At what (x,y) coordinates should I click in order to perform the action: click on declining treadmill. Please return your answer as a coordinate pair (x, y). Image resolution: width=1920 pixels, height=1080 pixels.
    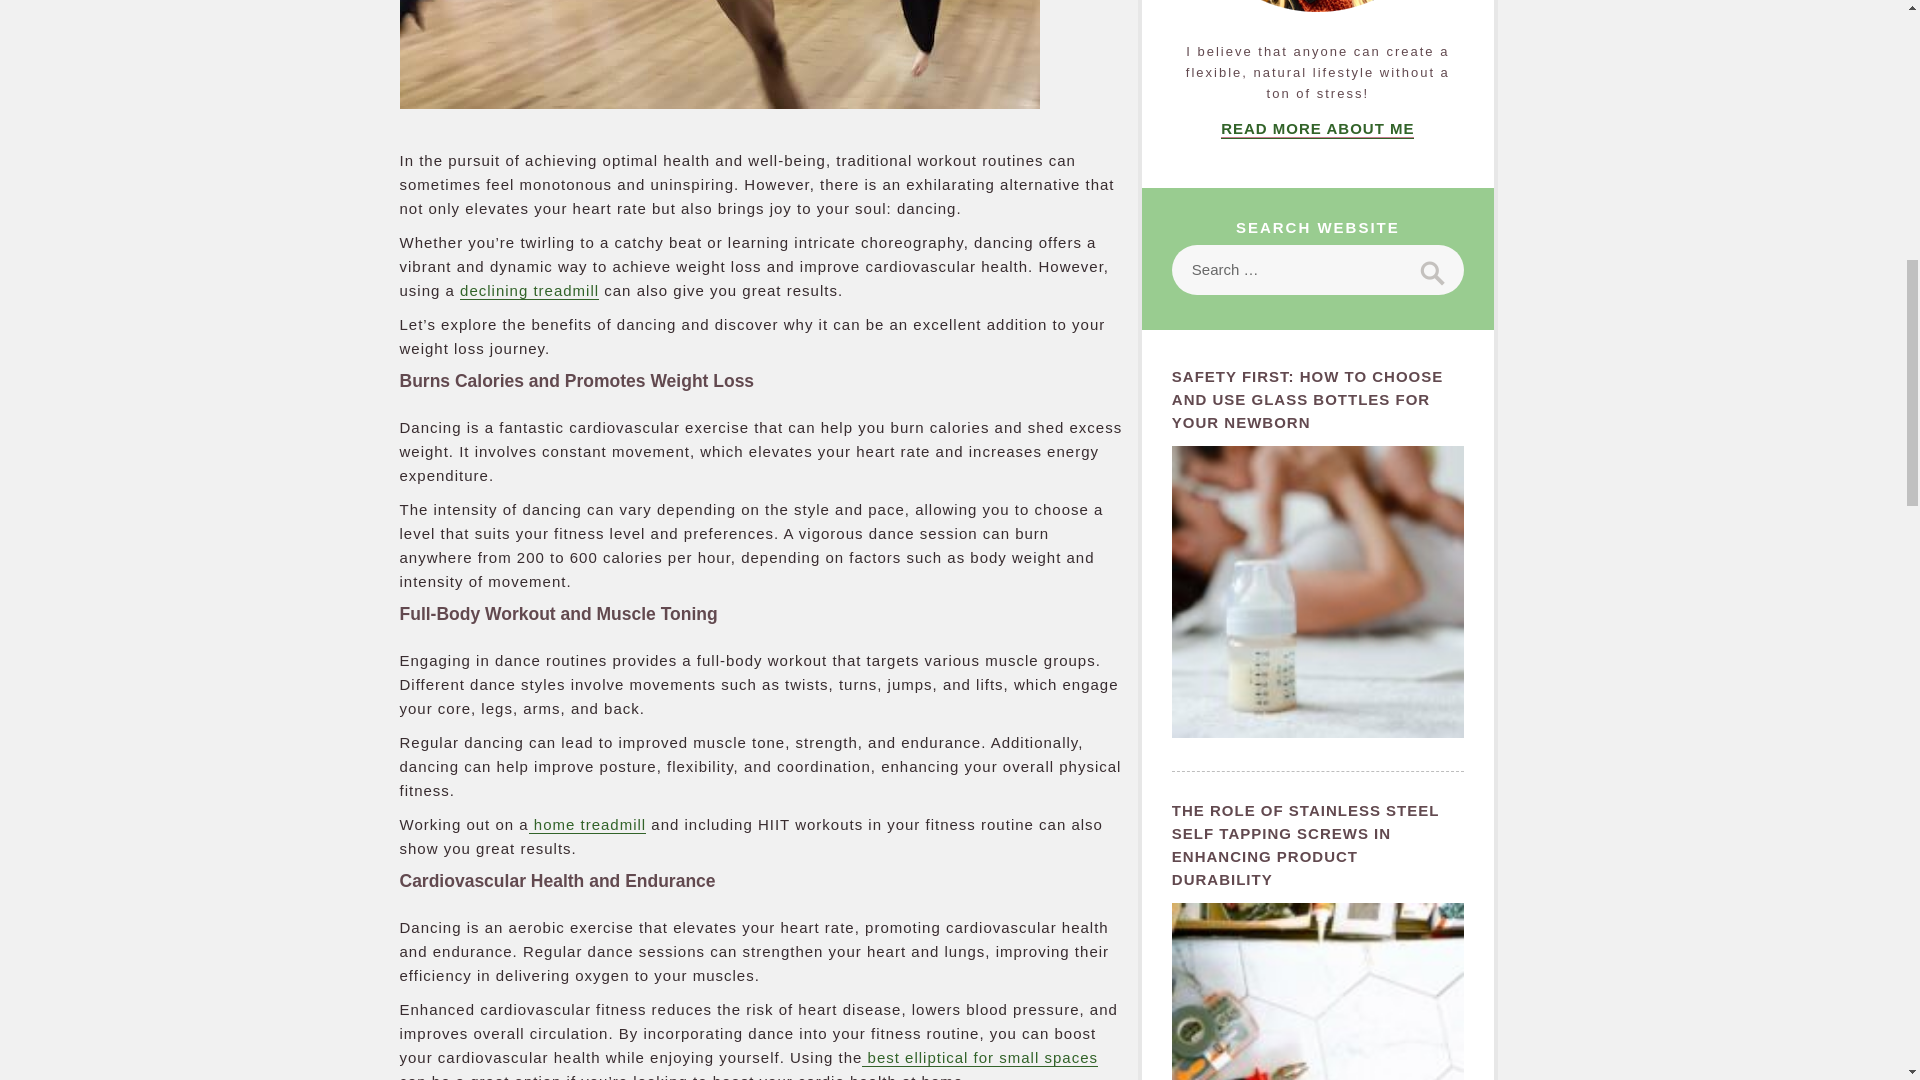
    Looking at the image, I should click on (530, 290).